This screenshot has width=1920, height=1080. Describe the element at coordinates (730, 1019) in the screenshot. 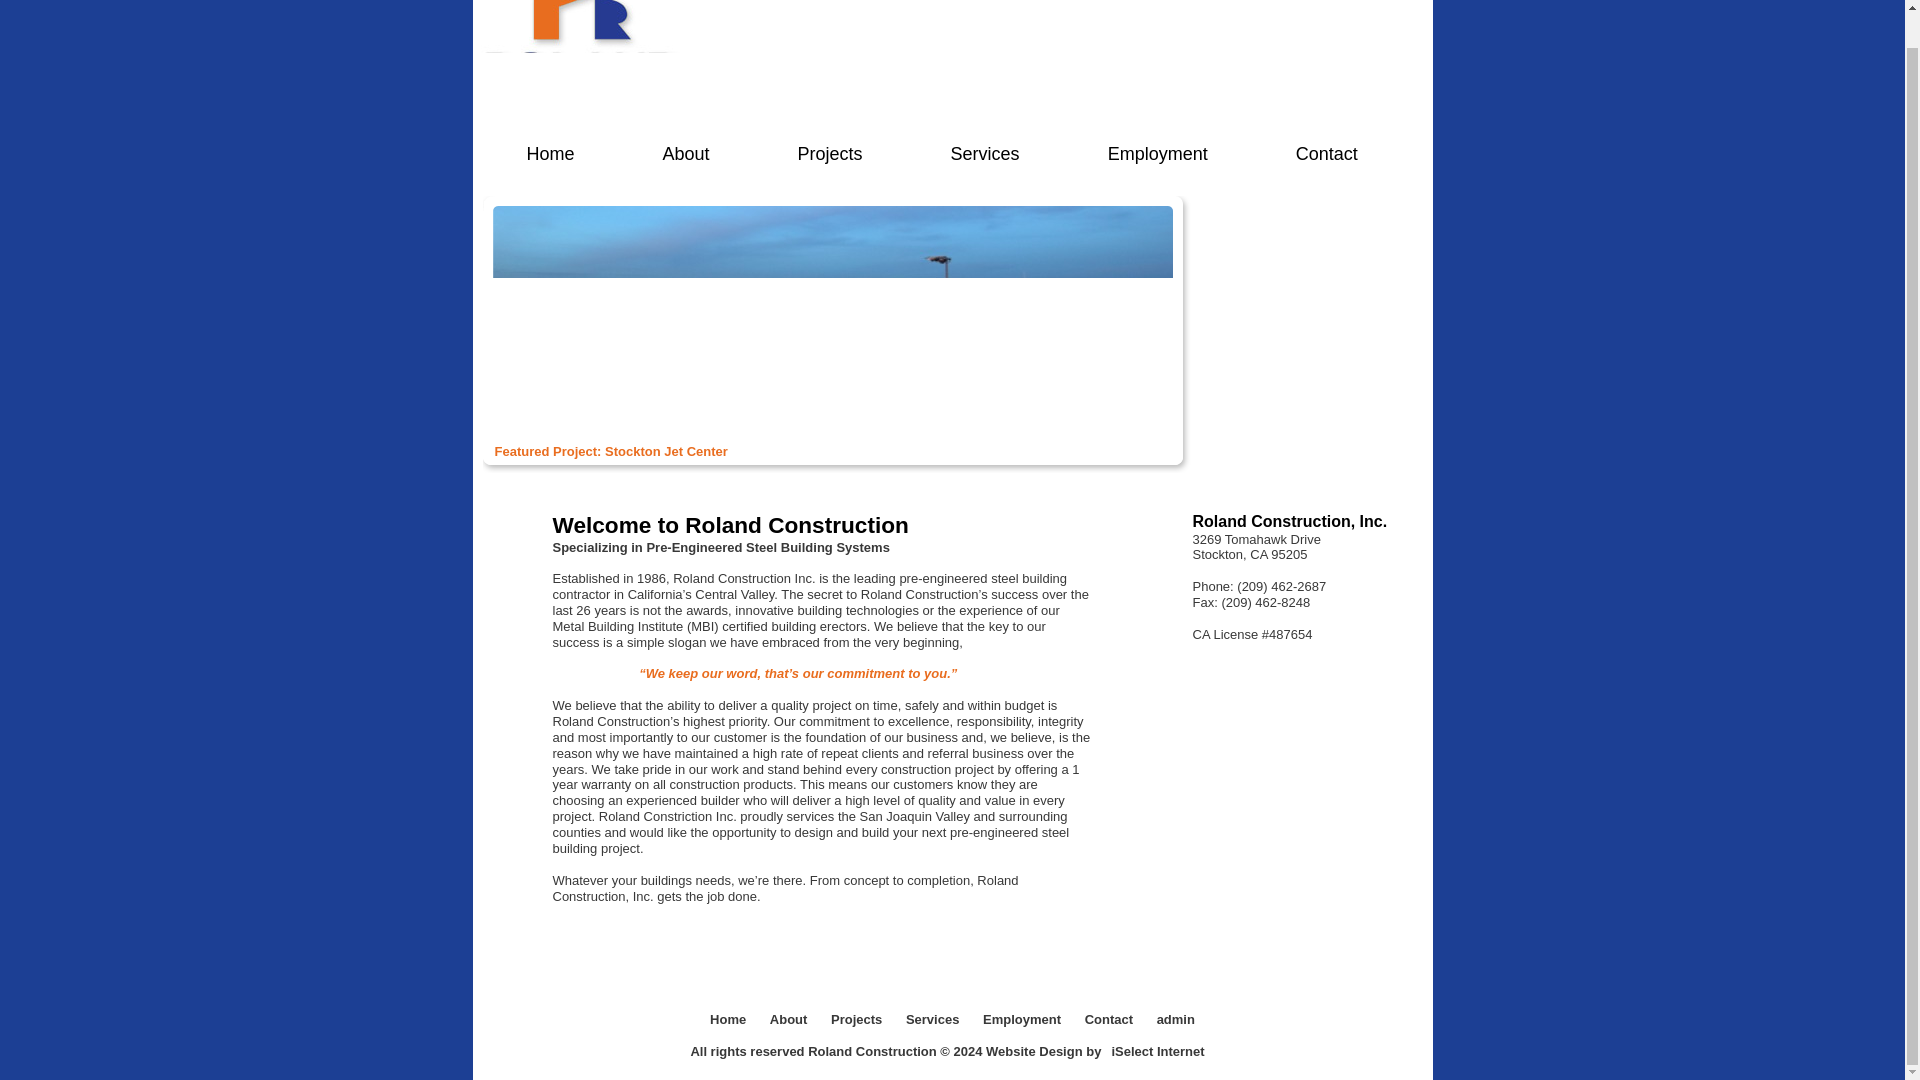

I see `Home` at that location.